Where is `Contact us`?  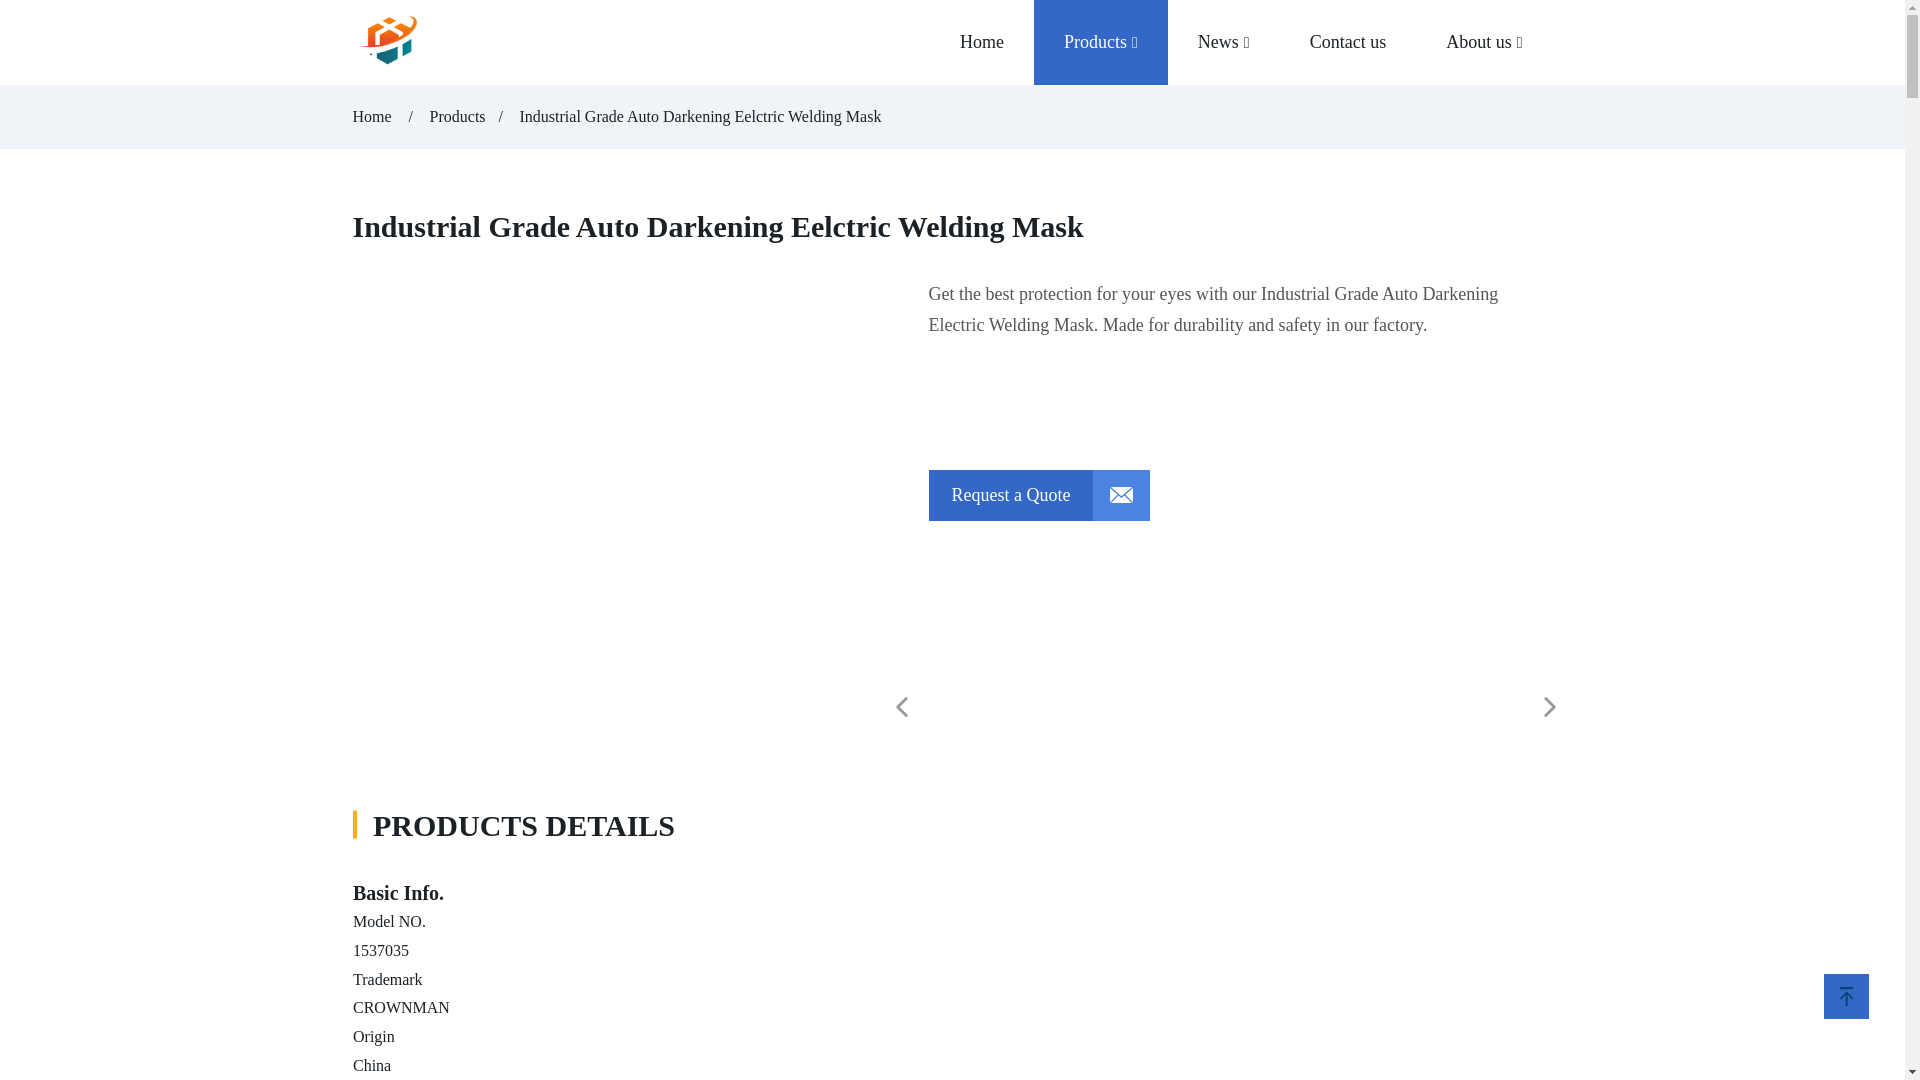
Contact us is located at coordinates (1348, 42).